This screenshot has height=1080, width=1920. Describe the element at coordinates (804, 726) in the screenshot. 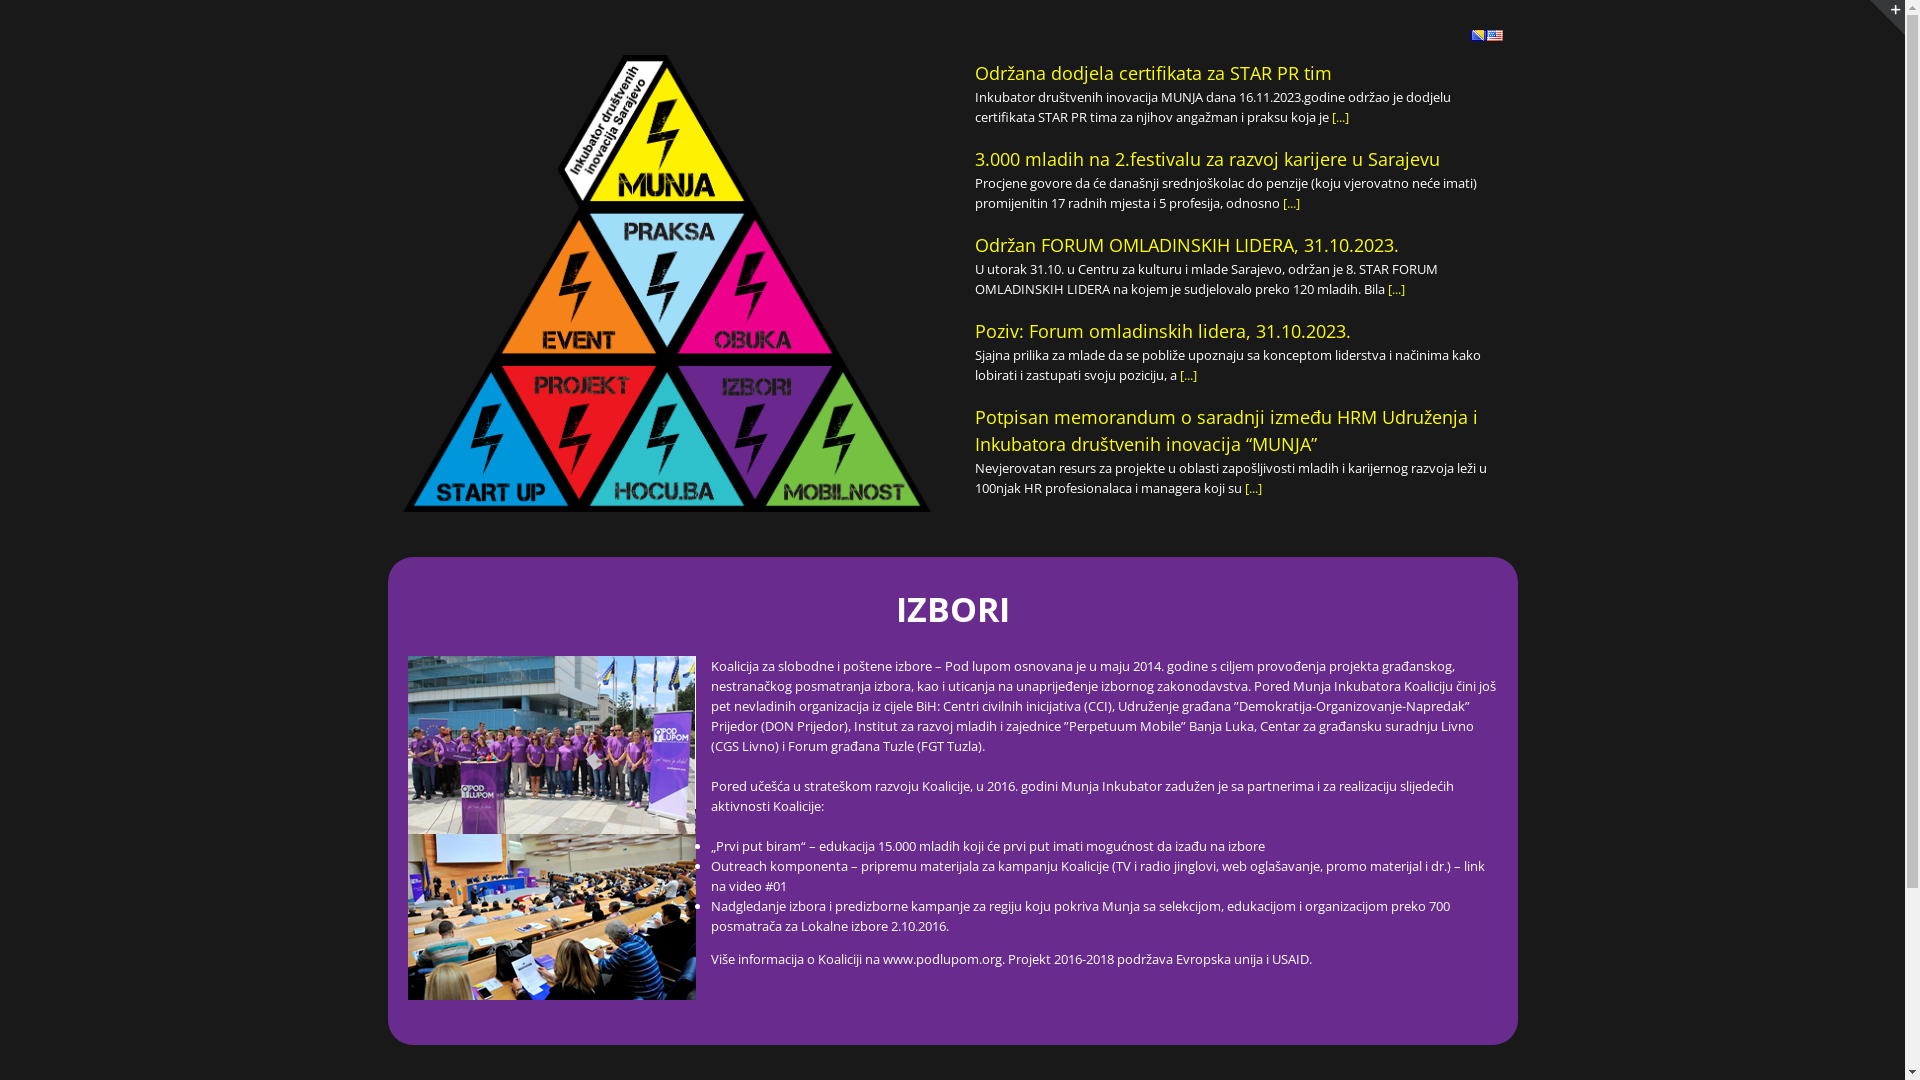

I see `DON Prijedor` at that location.